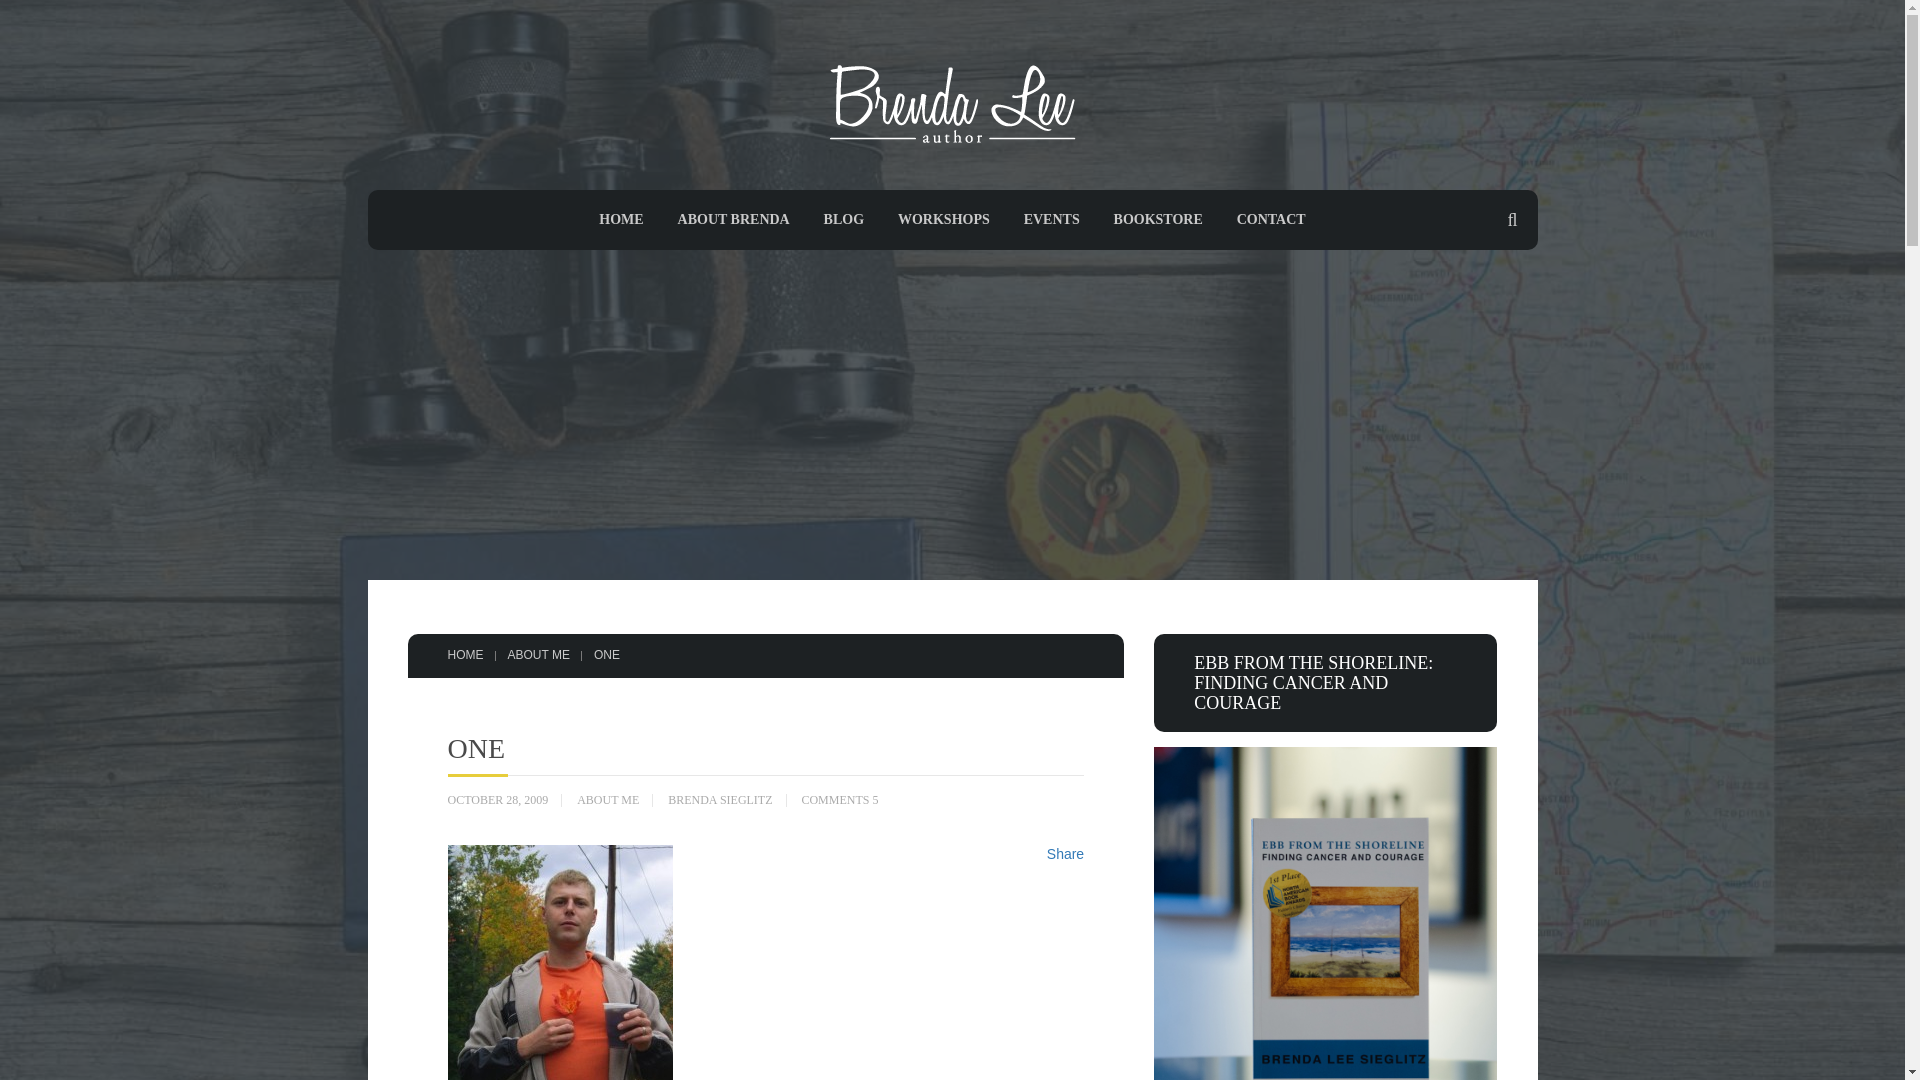 Image resolution: width=1920 pixels, height=1080 pixels. I want to click on OCTOBER 28, 2009, so click(498, 800).